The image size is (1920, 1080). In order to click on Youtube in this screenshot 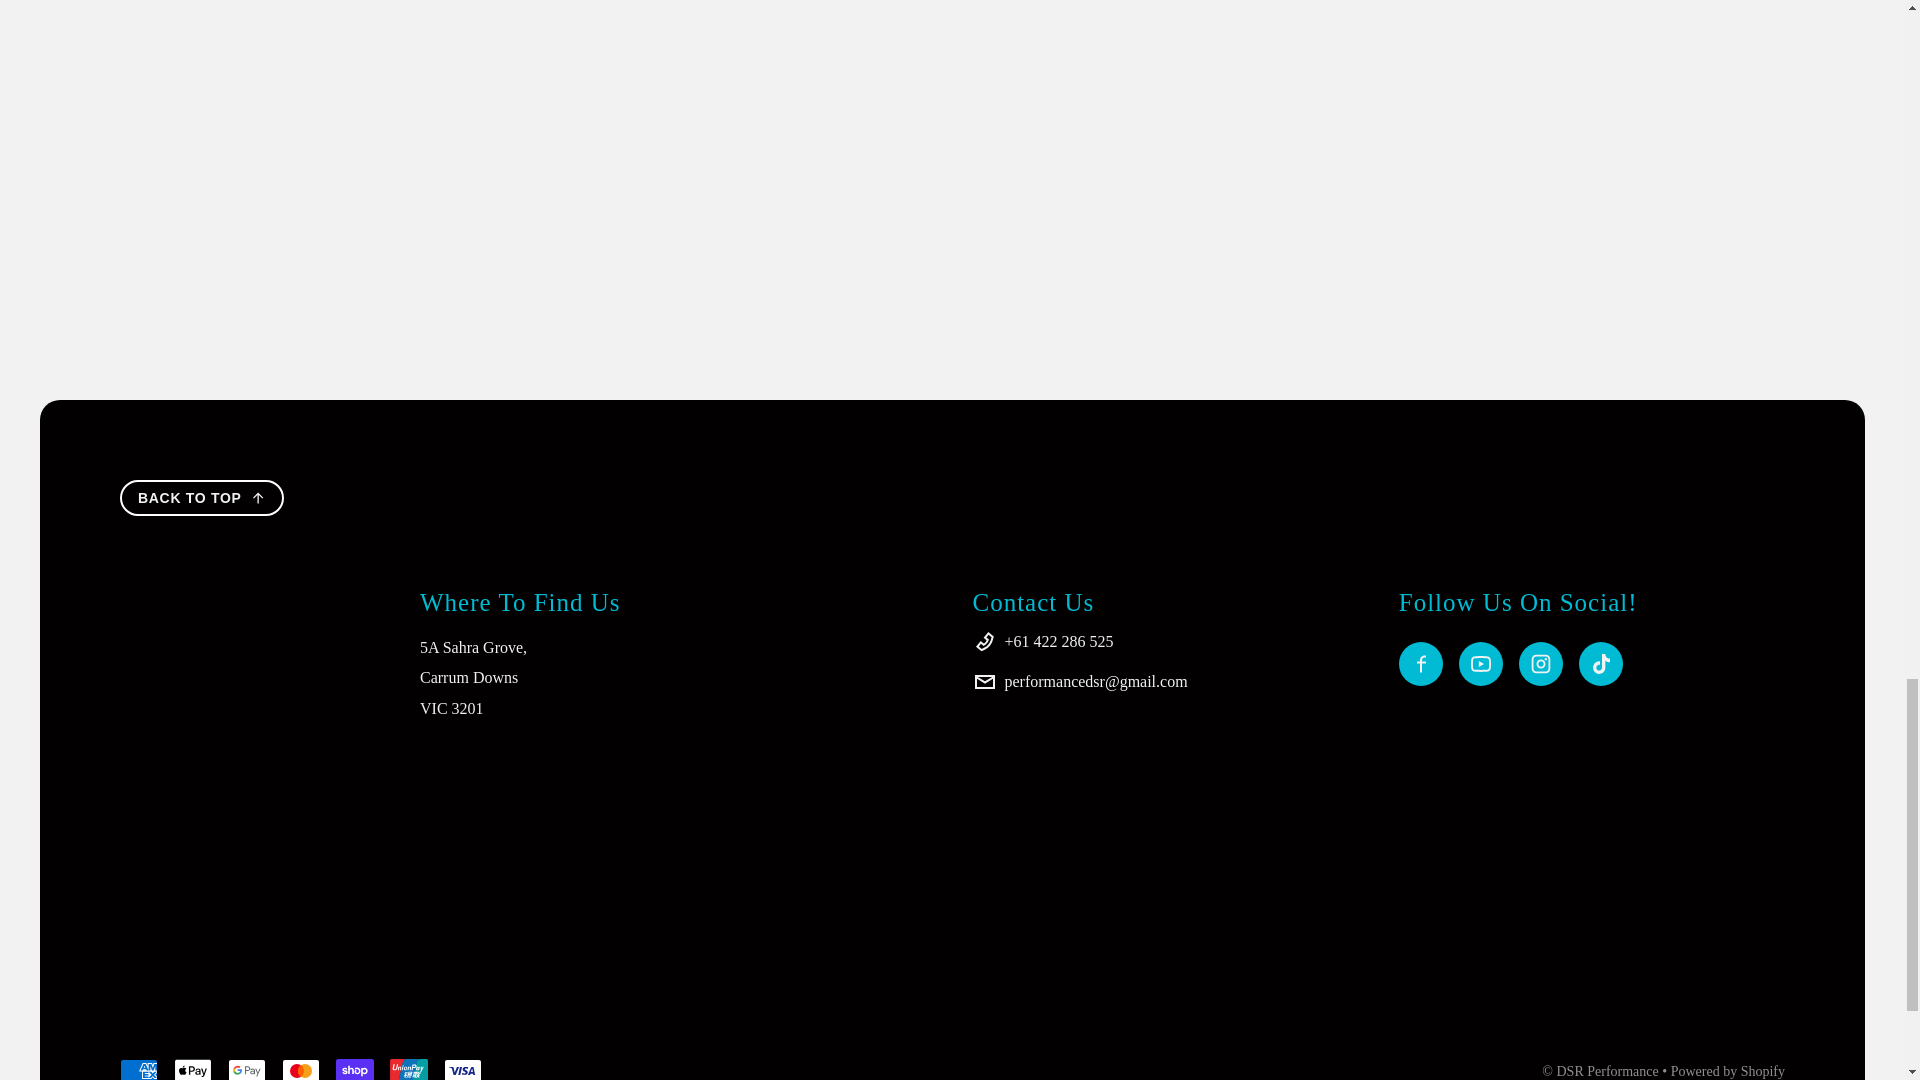, I will do `click(1481, 663)`.